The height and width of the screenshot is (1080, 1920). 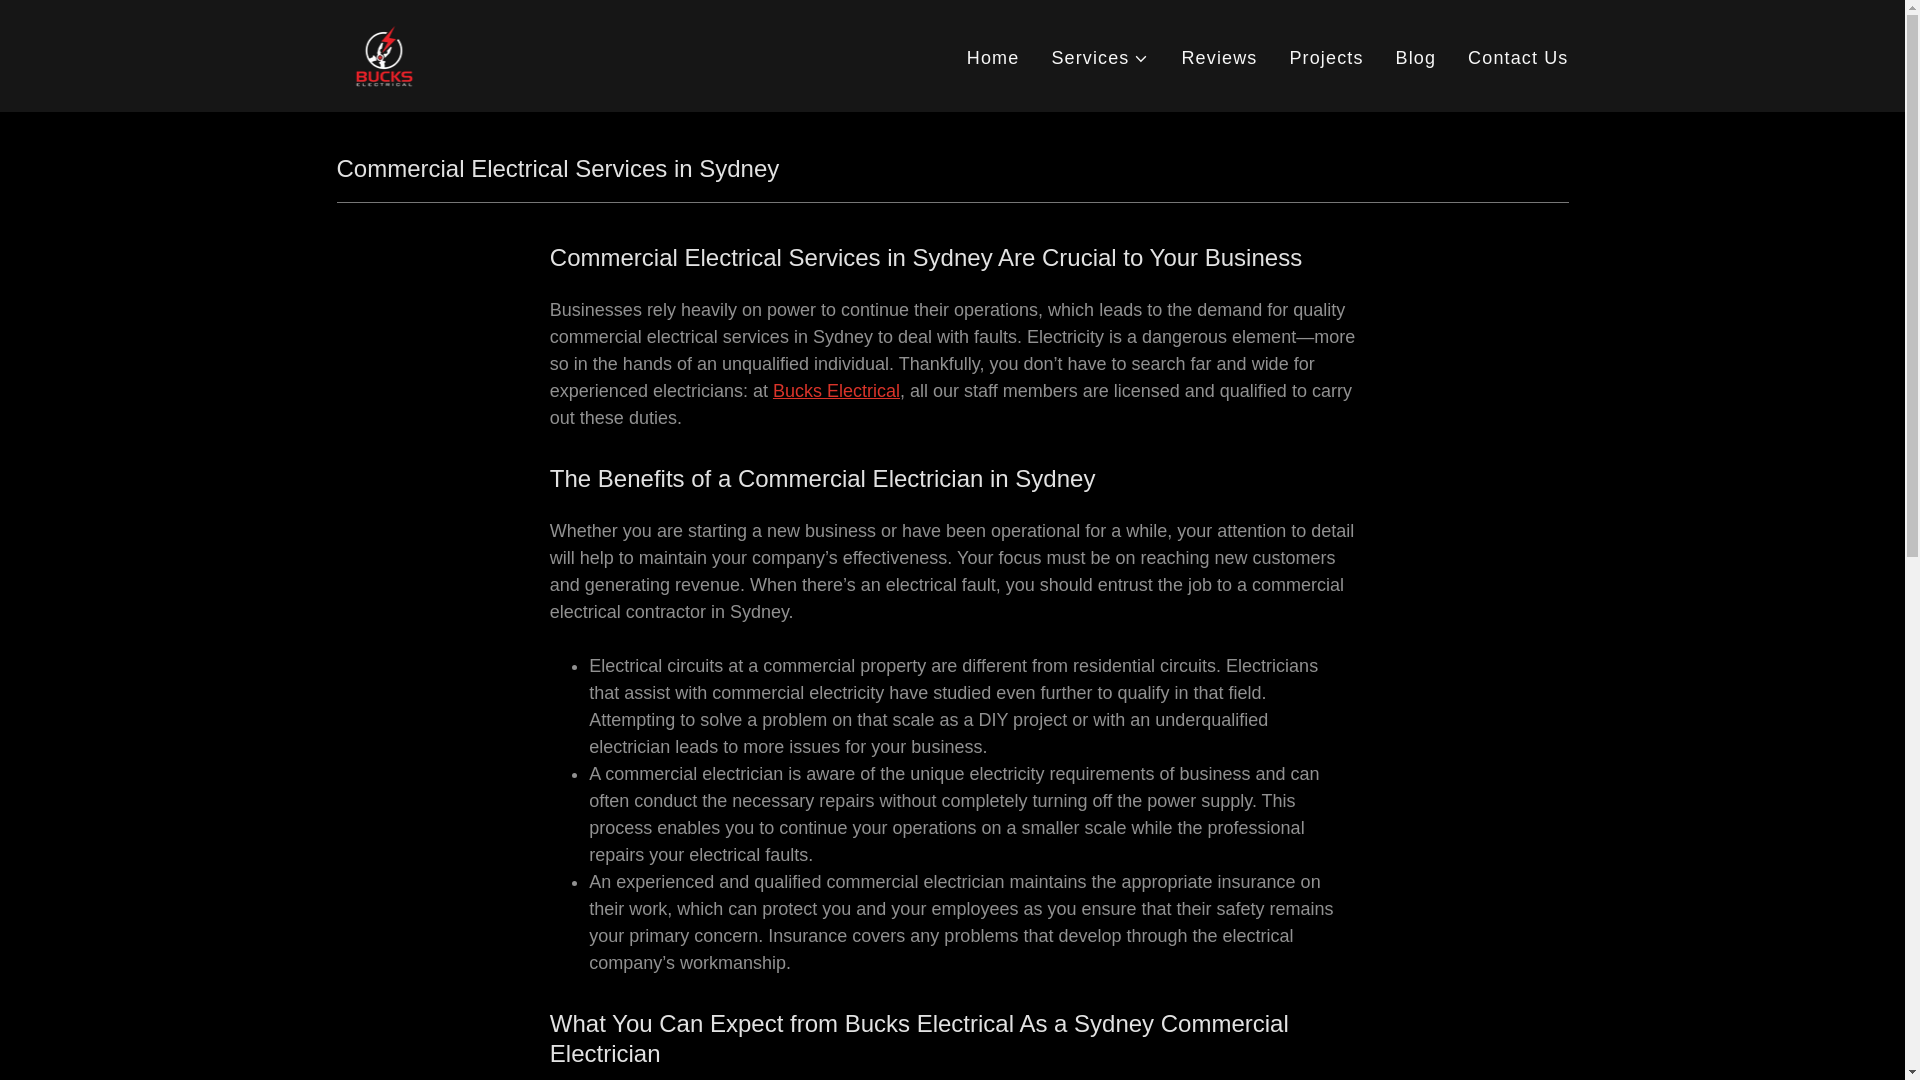 I want to click on Bucks Electrical, so click(x=836, y=390).